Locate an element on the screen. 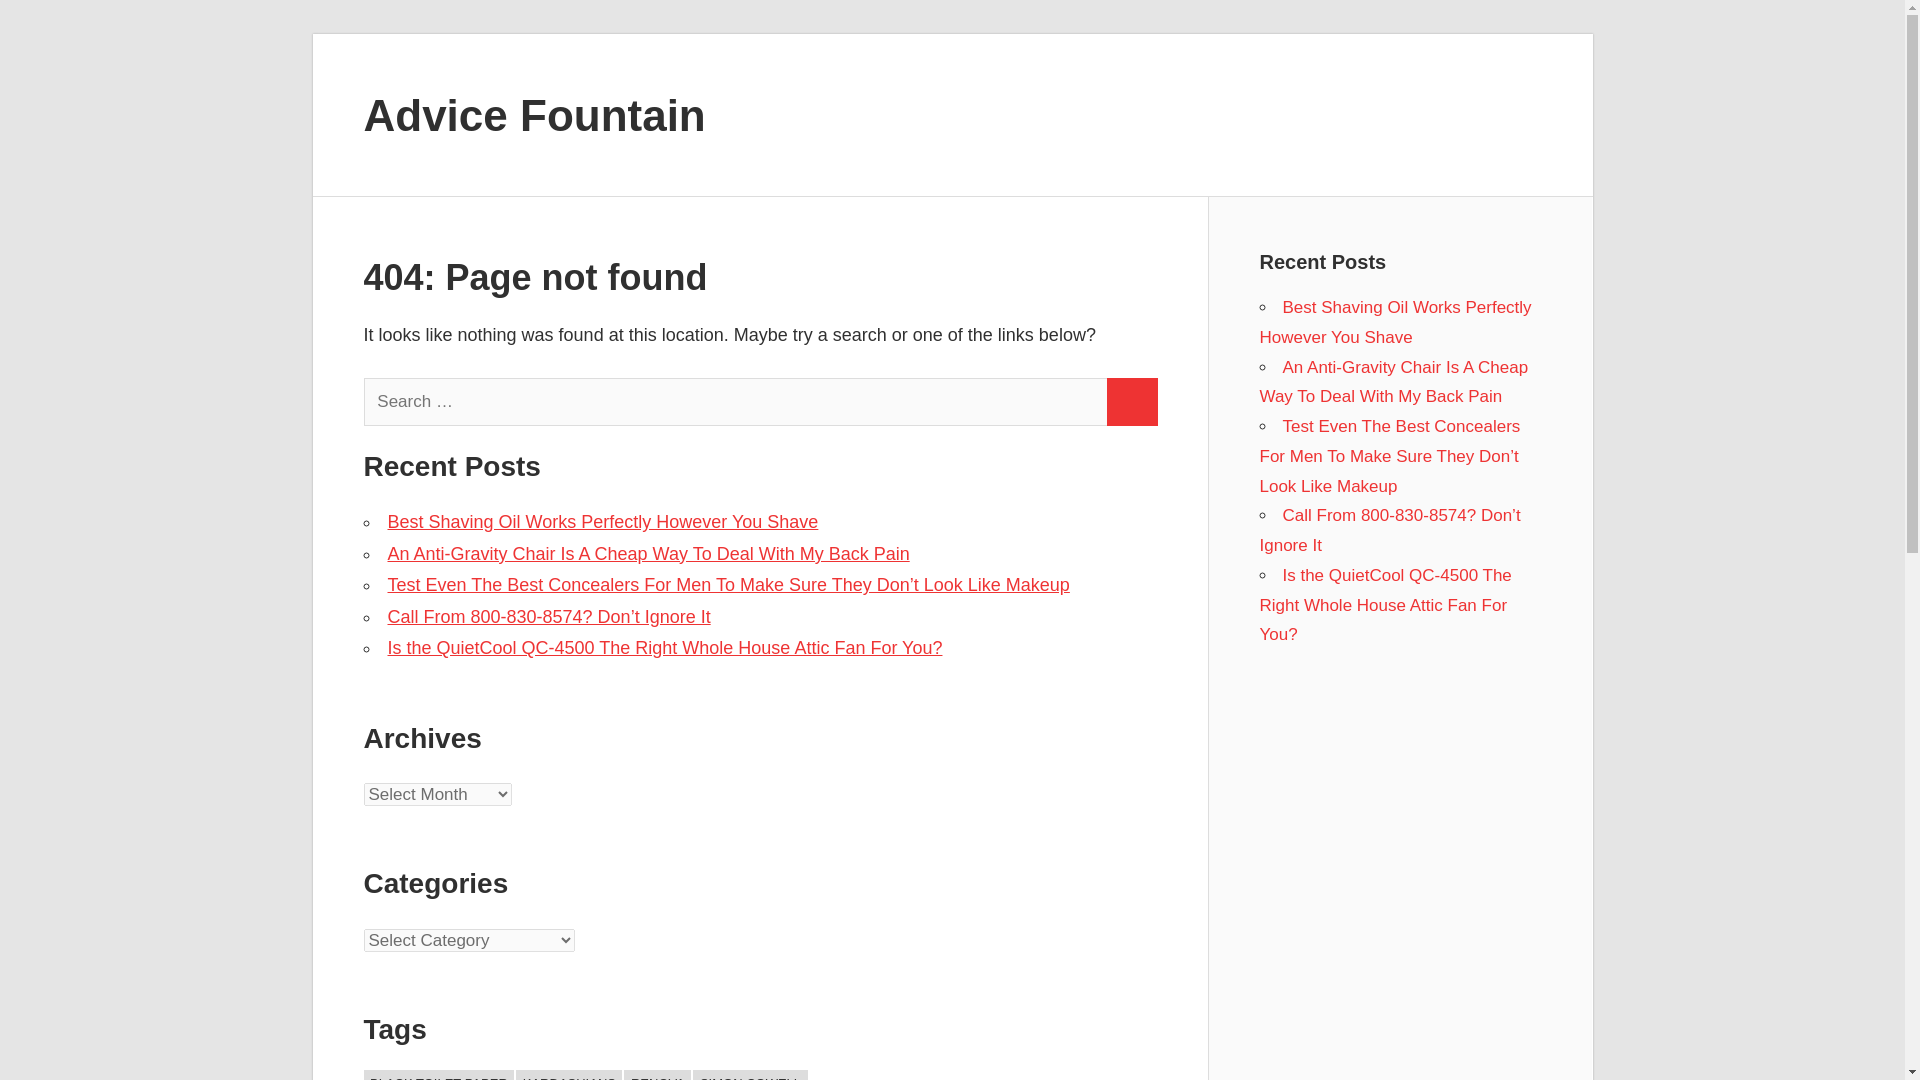  BLACK TOILET PAPER is located at coordinates (439, 1075).